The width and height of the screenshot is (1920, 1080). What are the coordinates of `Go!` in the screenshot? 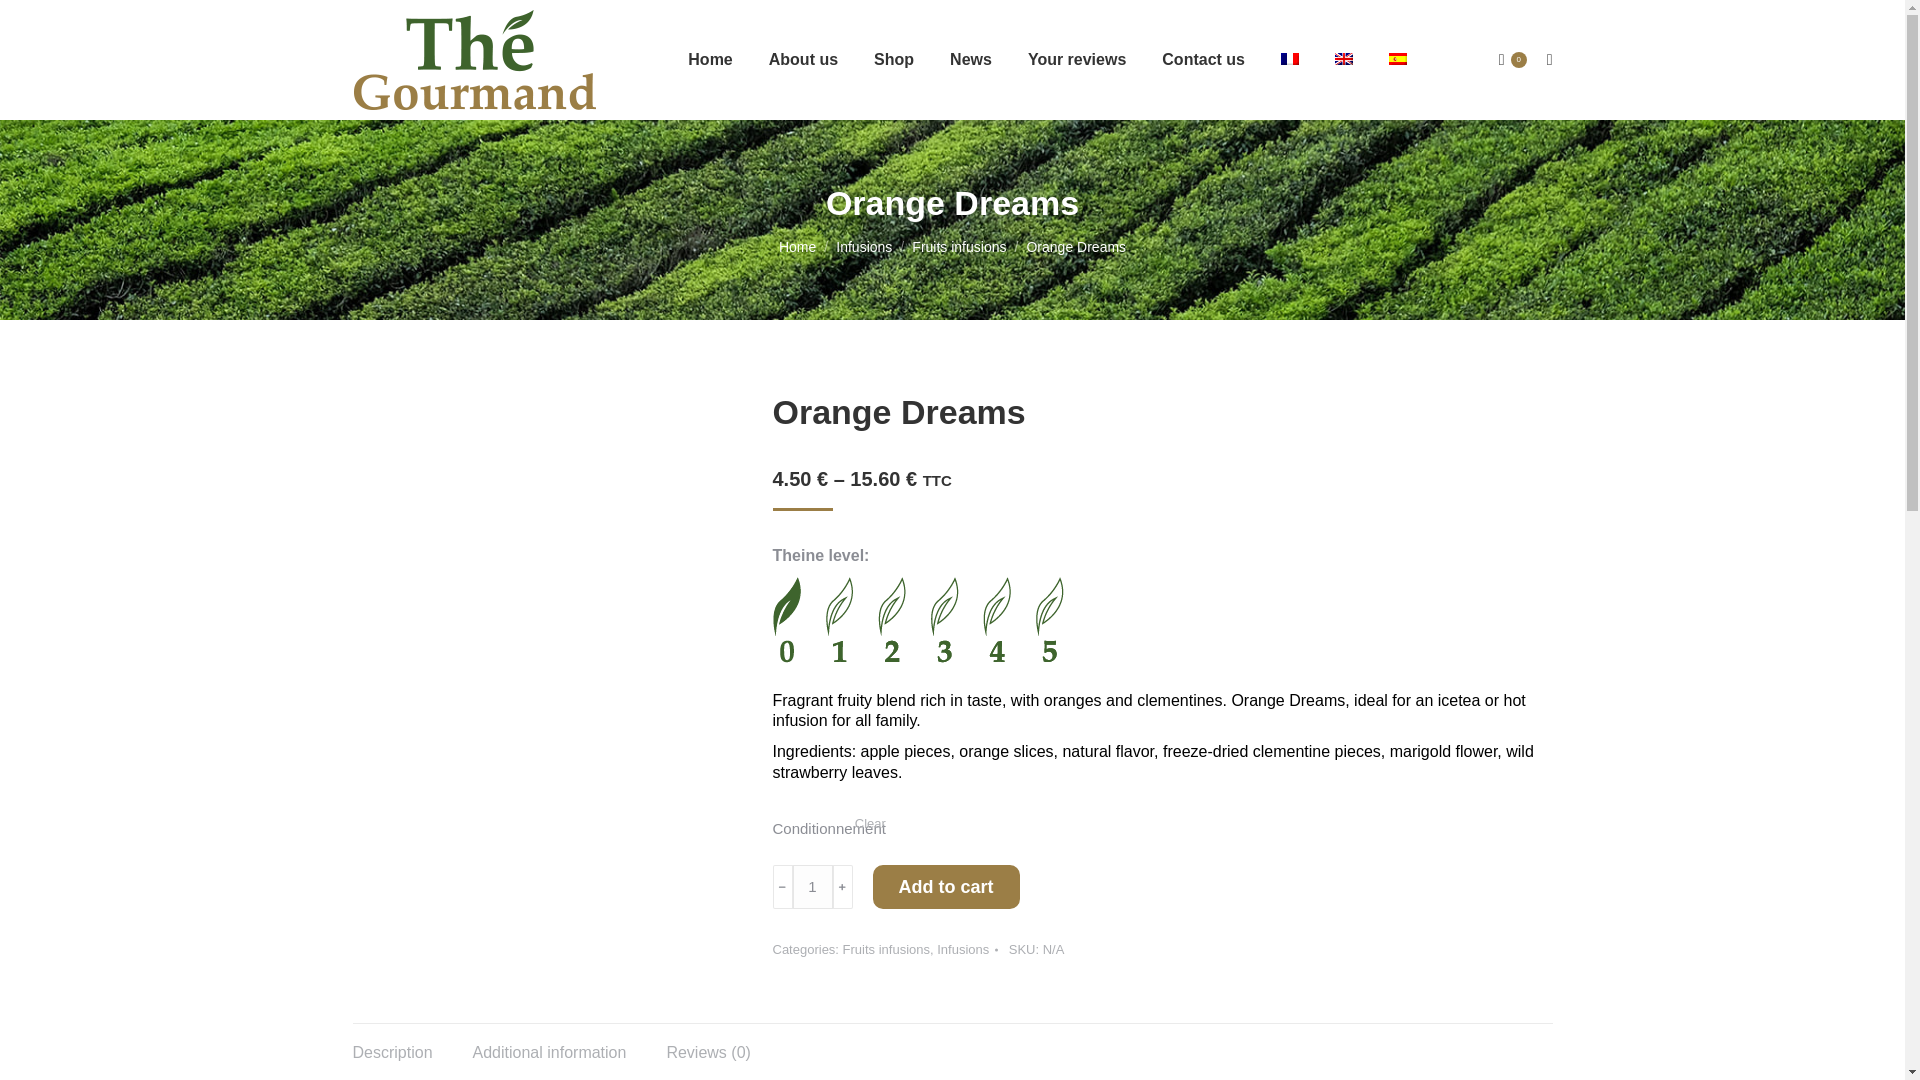 It's located at (32, 22).